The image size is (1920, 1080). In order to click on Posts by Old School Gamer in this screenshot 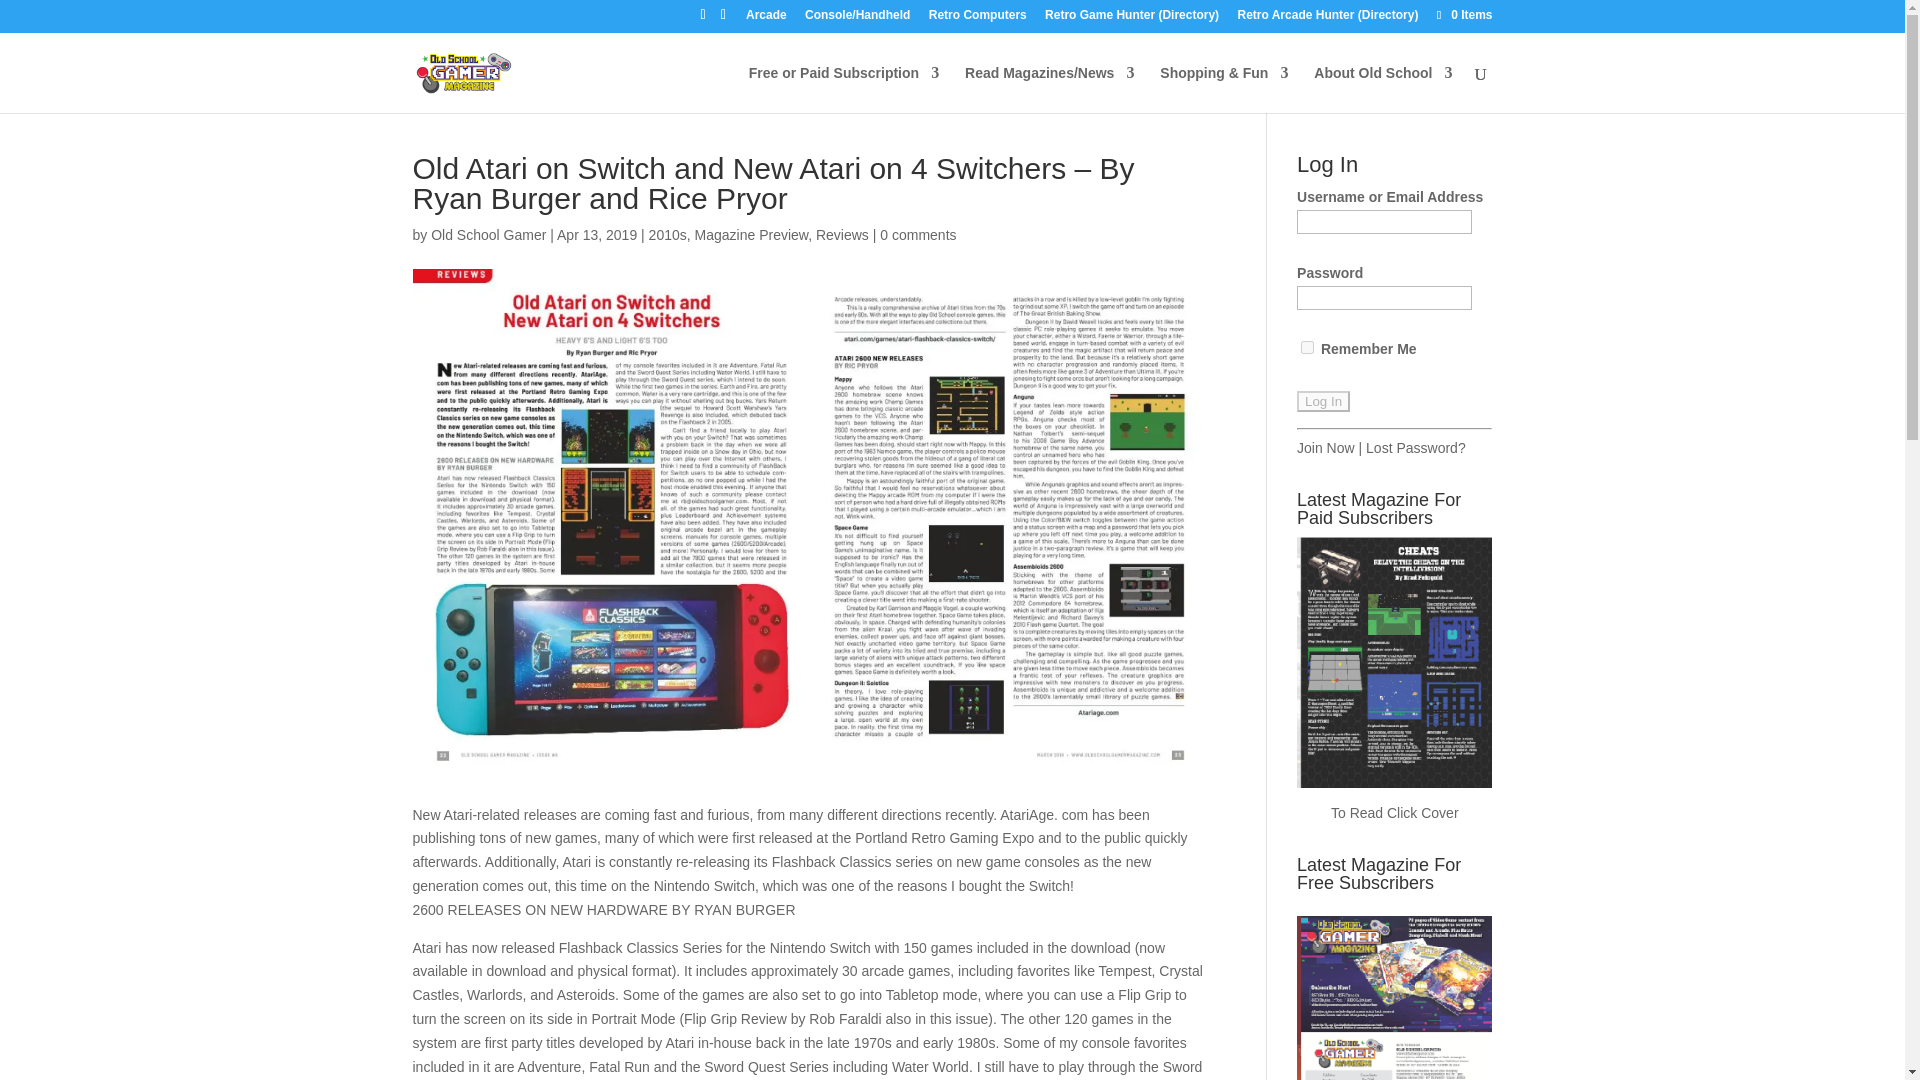, I will do `click(488, 234)`.